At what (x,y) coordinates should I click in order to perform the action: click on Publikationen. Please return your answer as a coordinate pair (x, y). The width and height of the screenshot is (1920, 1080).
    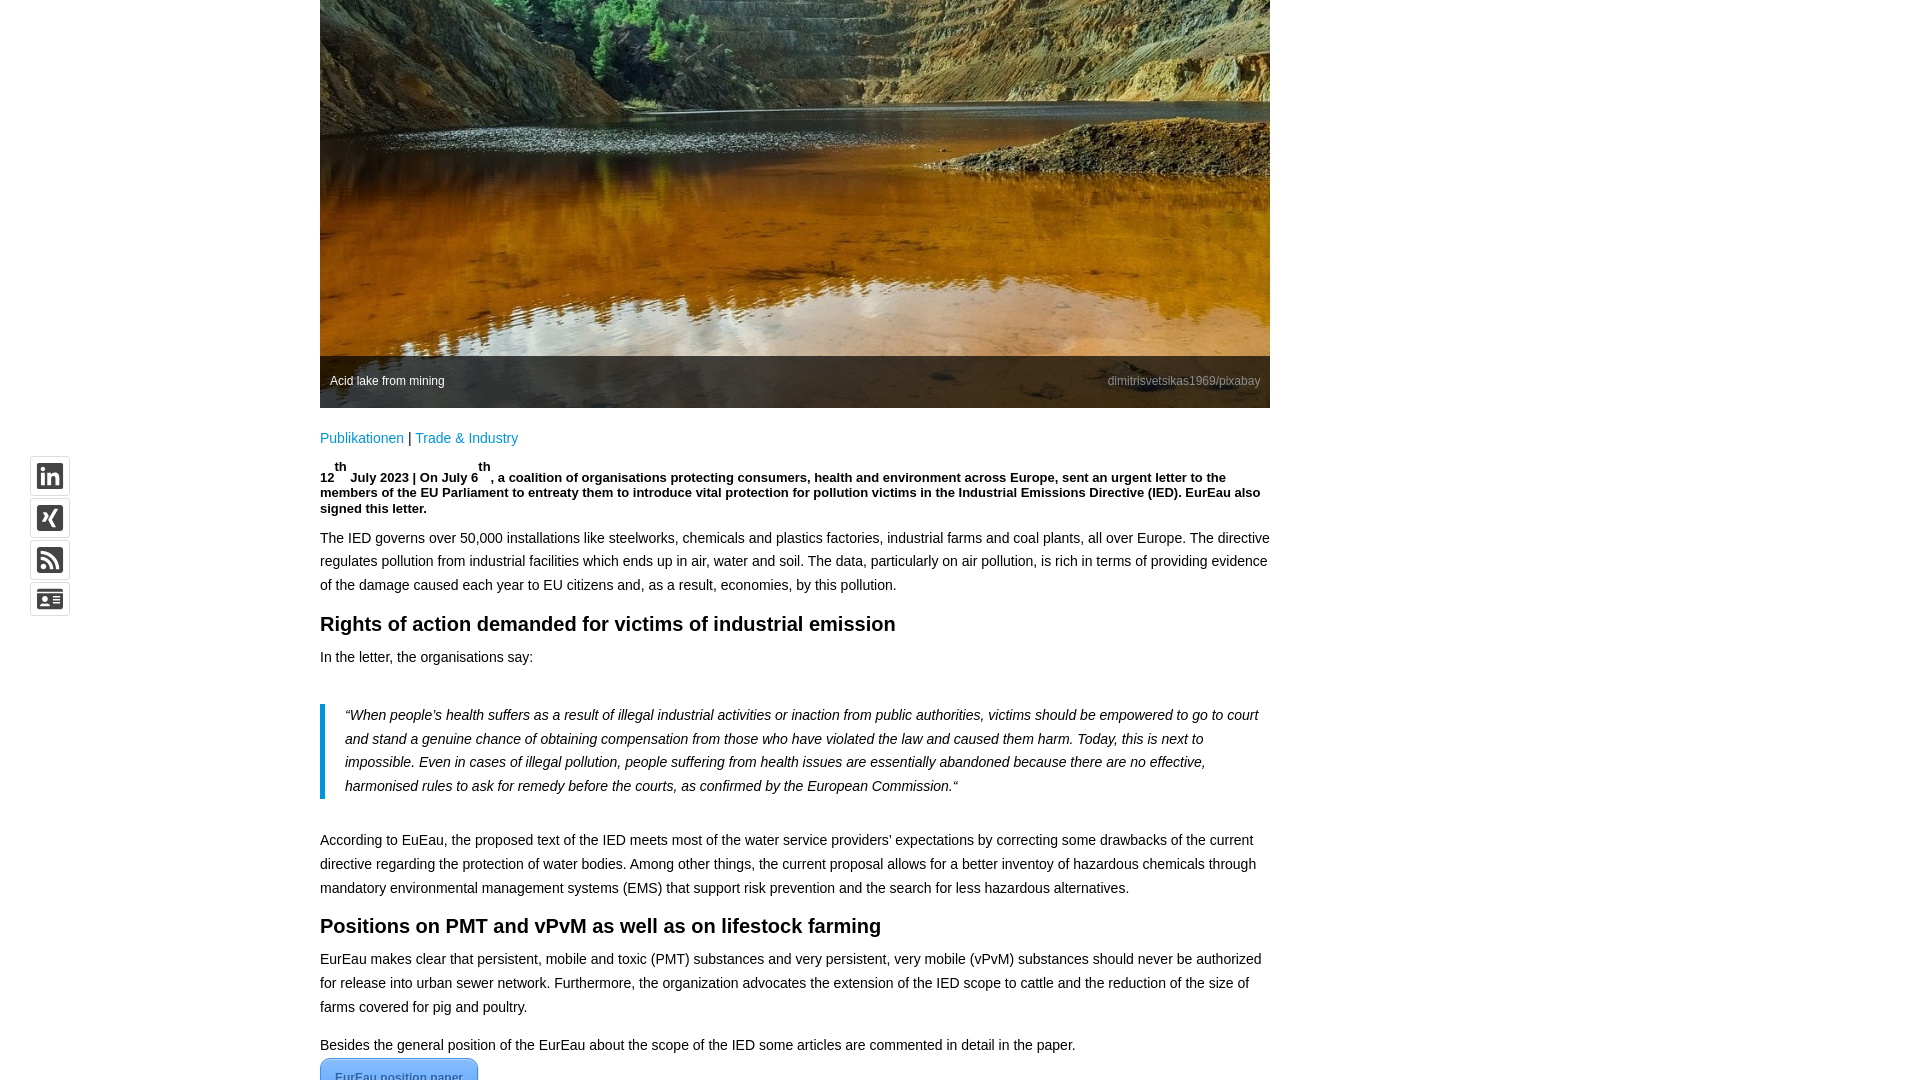
    Looking at the image, I should click on (362, 438).